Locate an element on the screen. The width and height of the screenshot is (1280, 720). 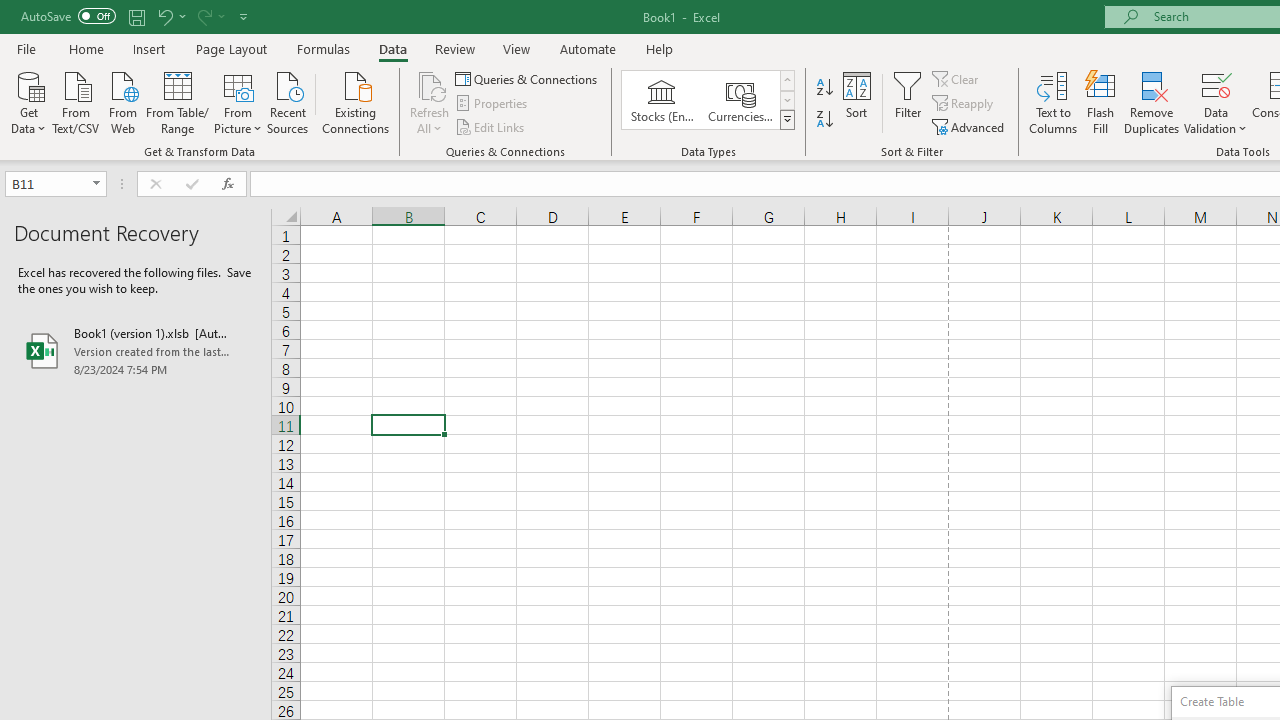
Get Data is located at coordinates (28, 101).